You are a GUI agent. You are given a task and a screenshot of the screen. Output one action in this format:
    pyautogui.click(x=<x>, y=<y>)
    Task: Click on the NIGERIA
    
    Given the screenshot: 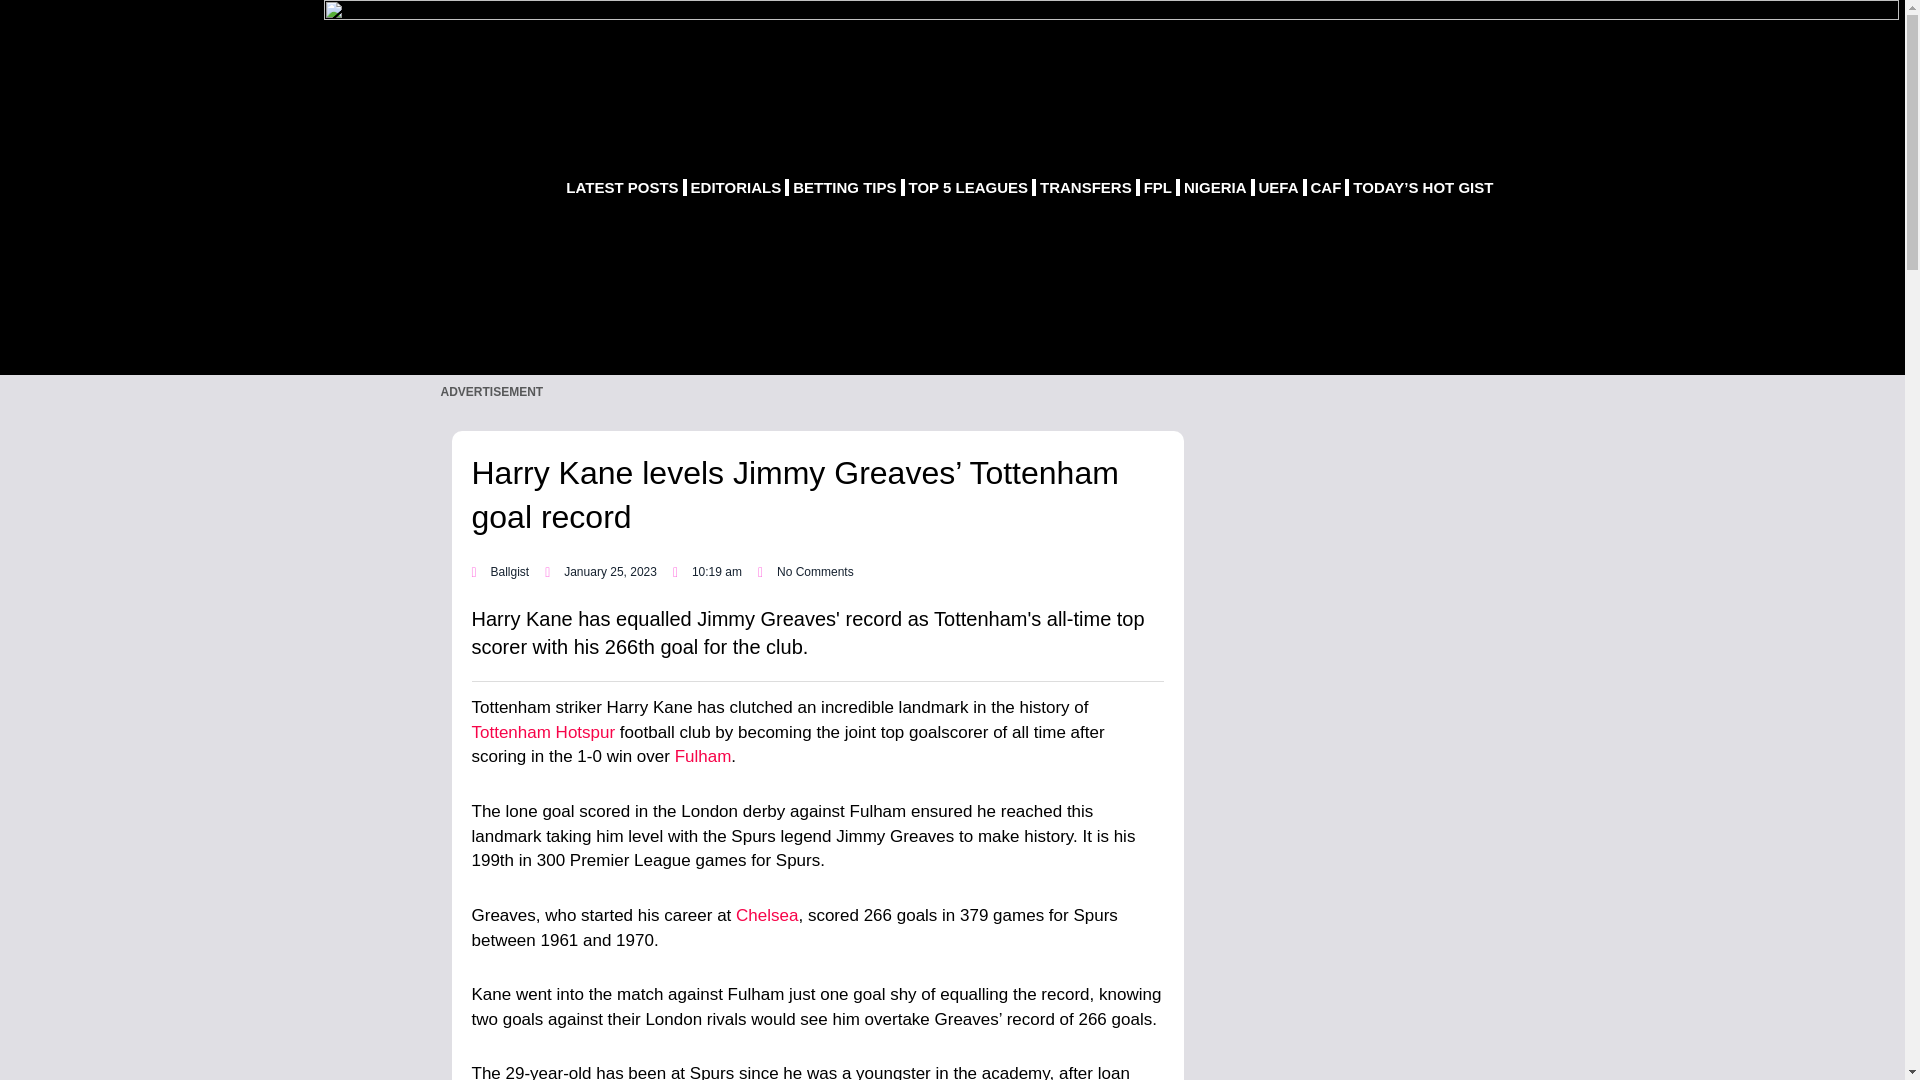 What is the action you would take?
    pyautogui.click(x=1216, y=186)
    